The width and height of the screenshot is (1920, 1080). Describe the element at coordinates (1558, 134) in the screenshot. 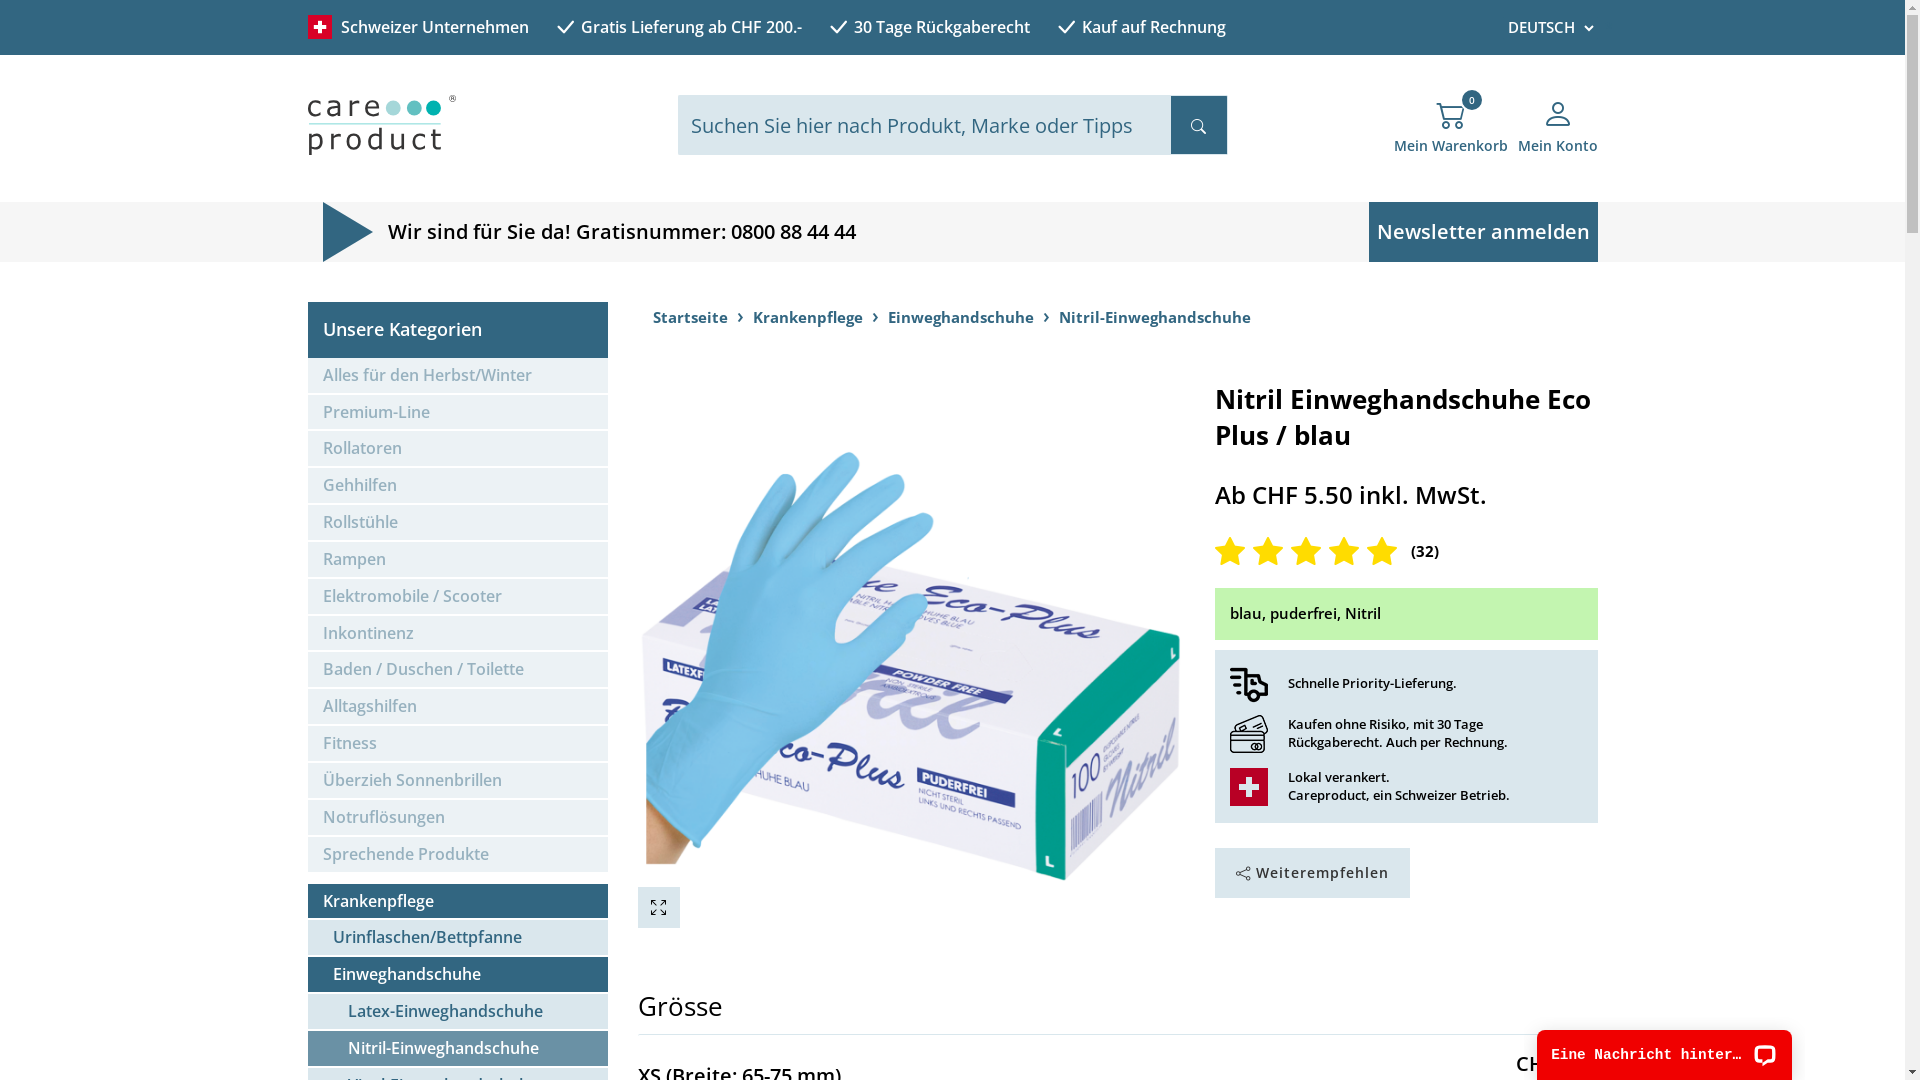

I see `Mein Konto` at that location.